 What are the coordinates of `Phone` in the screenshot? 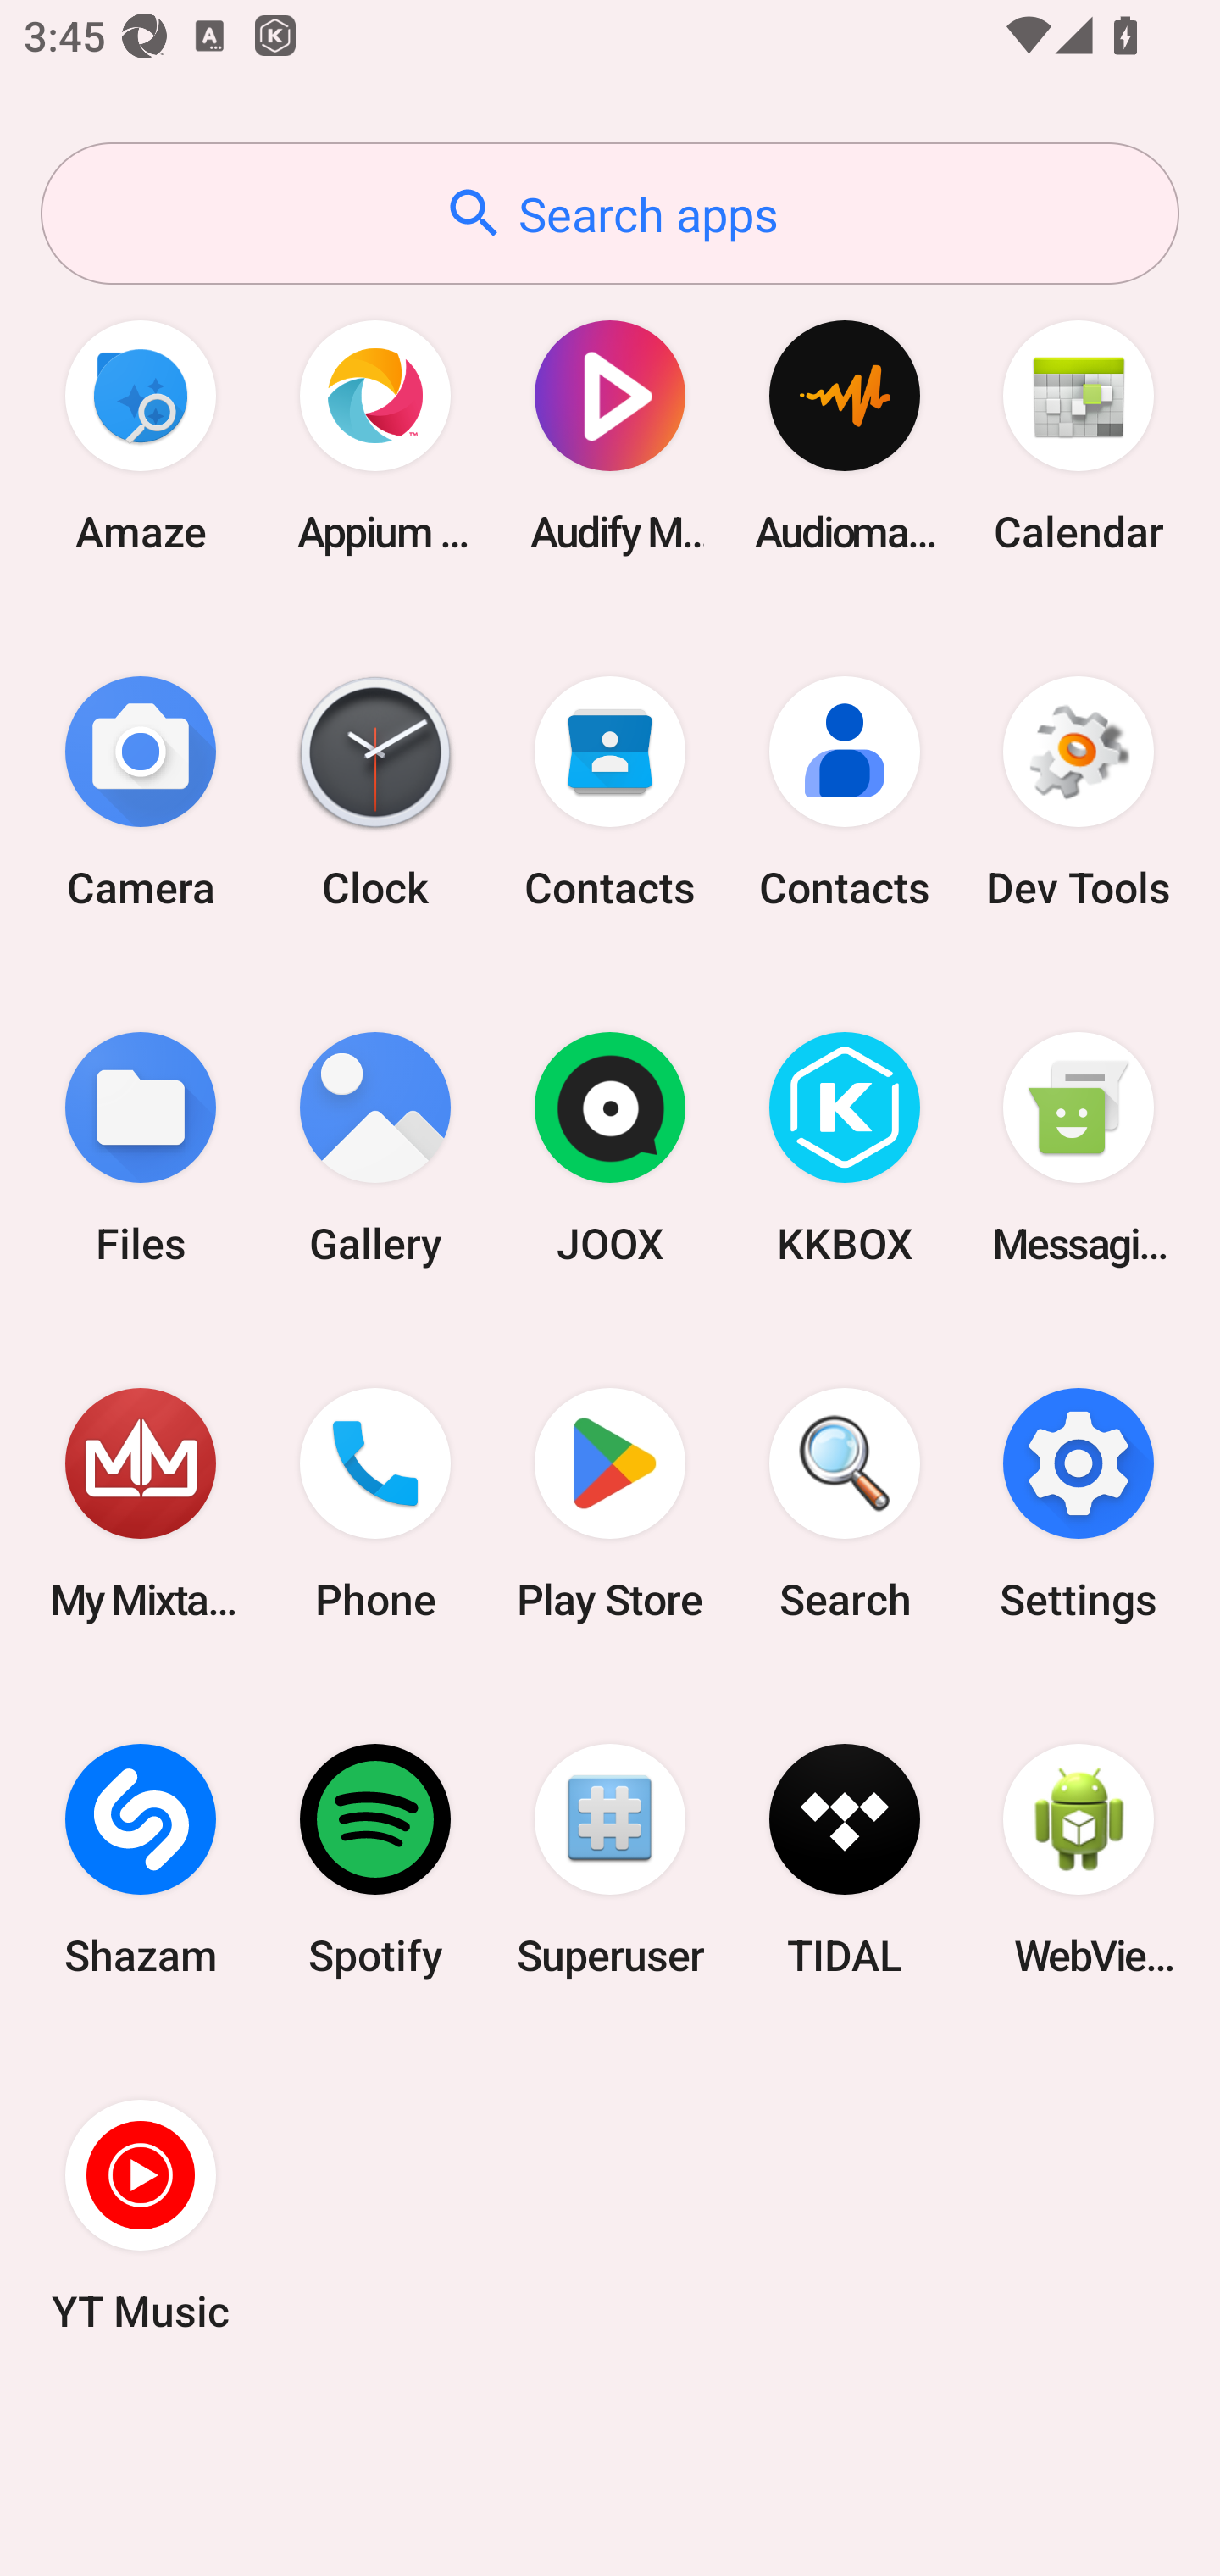 It's located at (375, 1504).